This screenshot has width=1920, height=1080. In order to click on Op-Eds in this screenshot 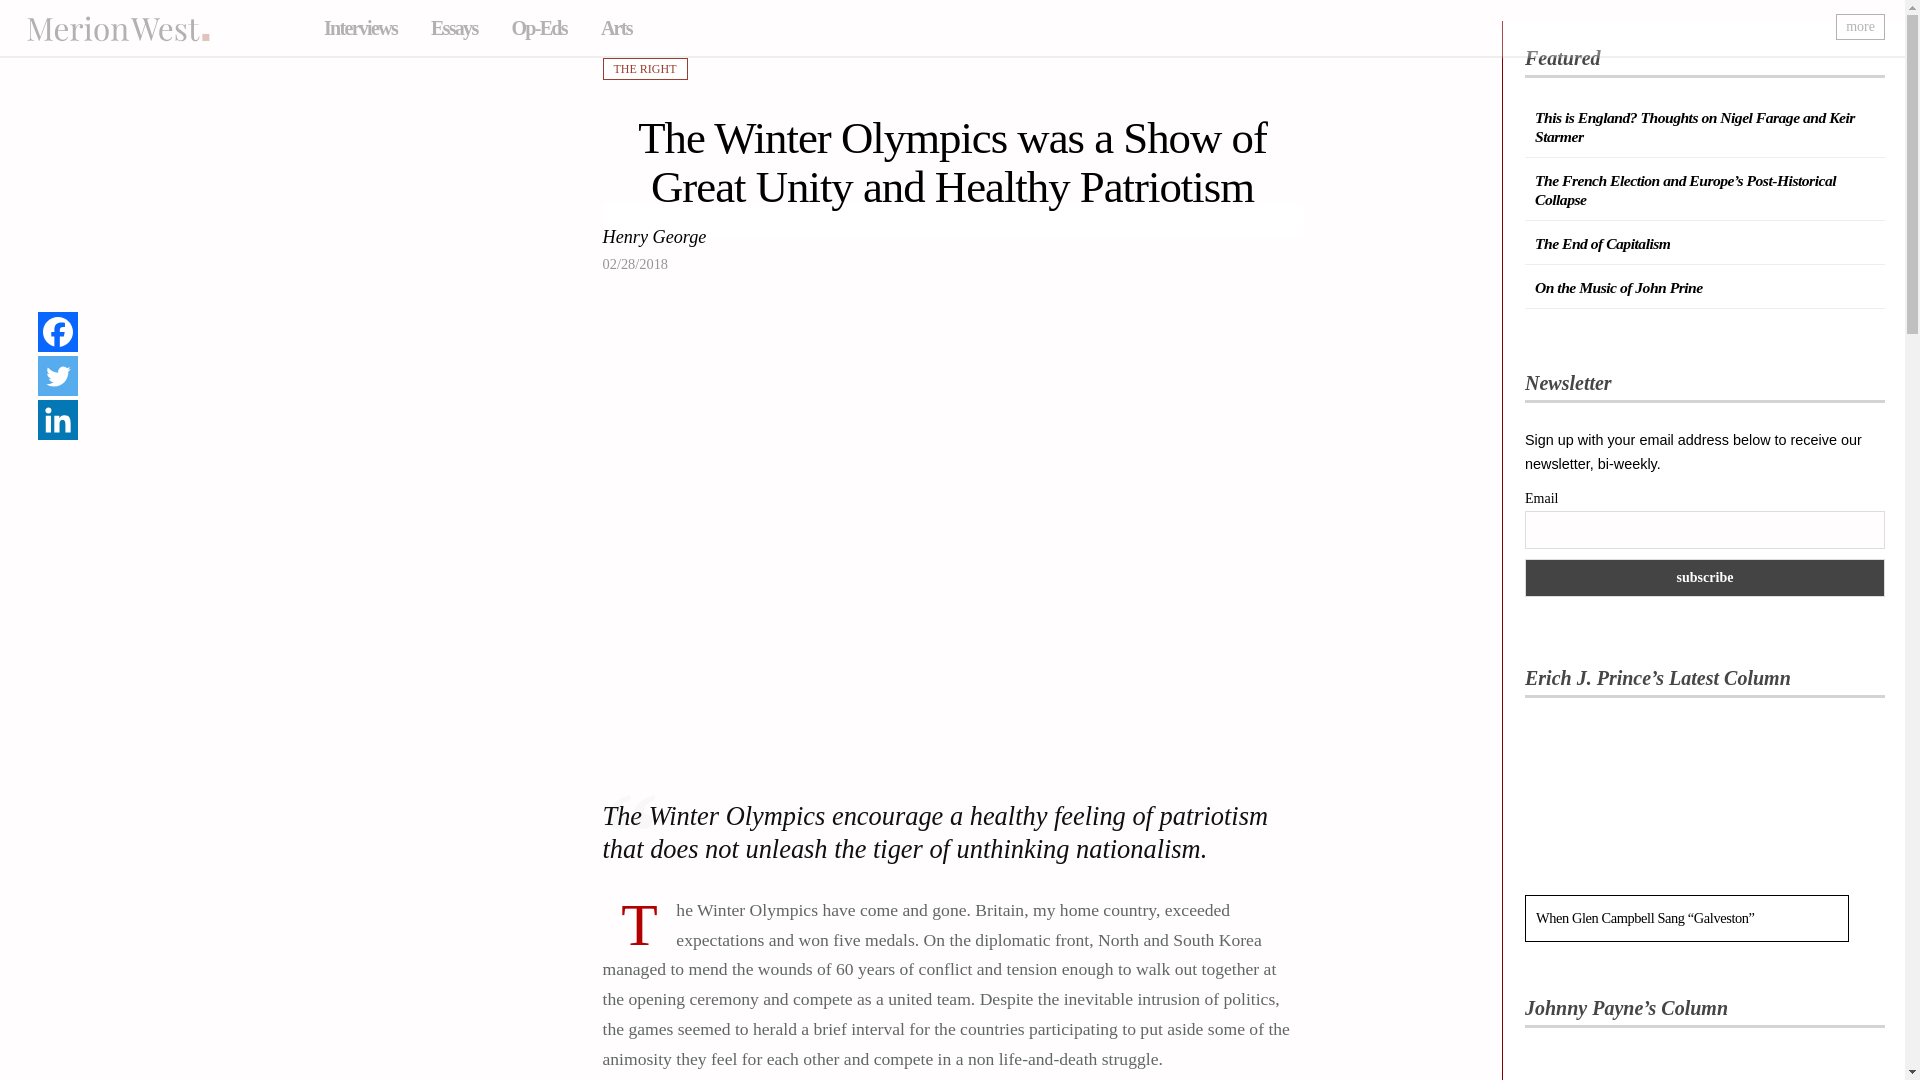, I will do `click(538, 28)`.